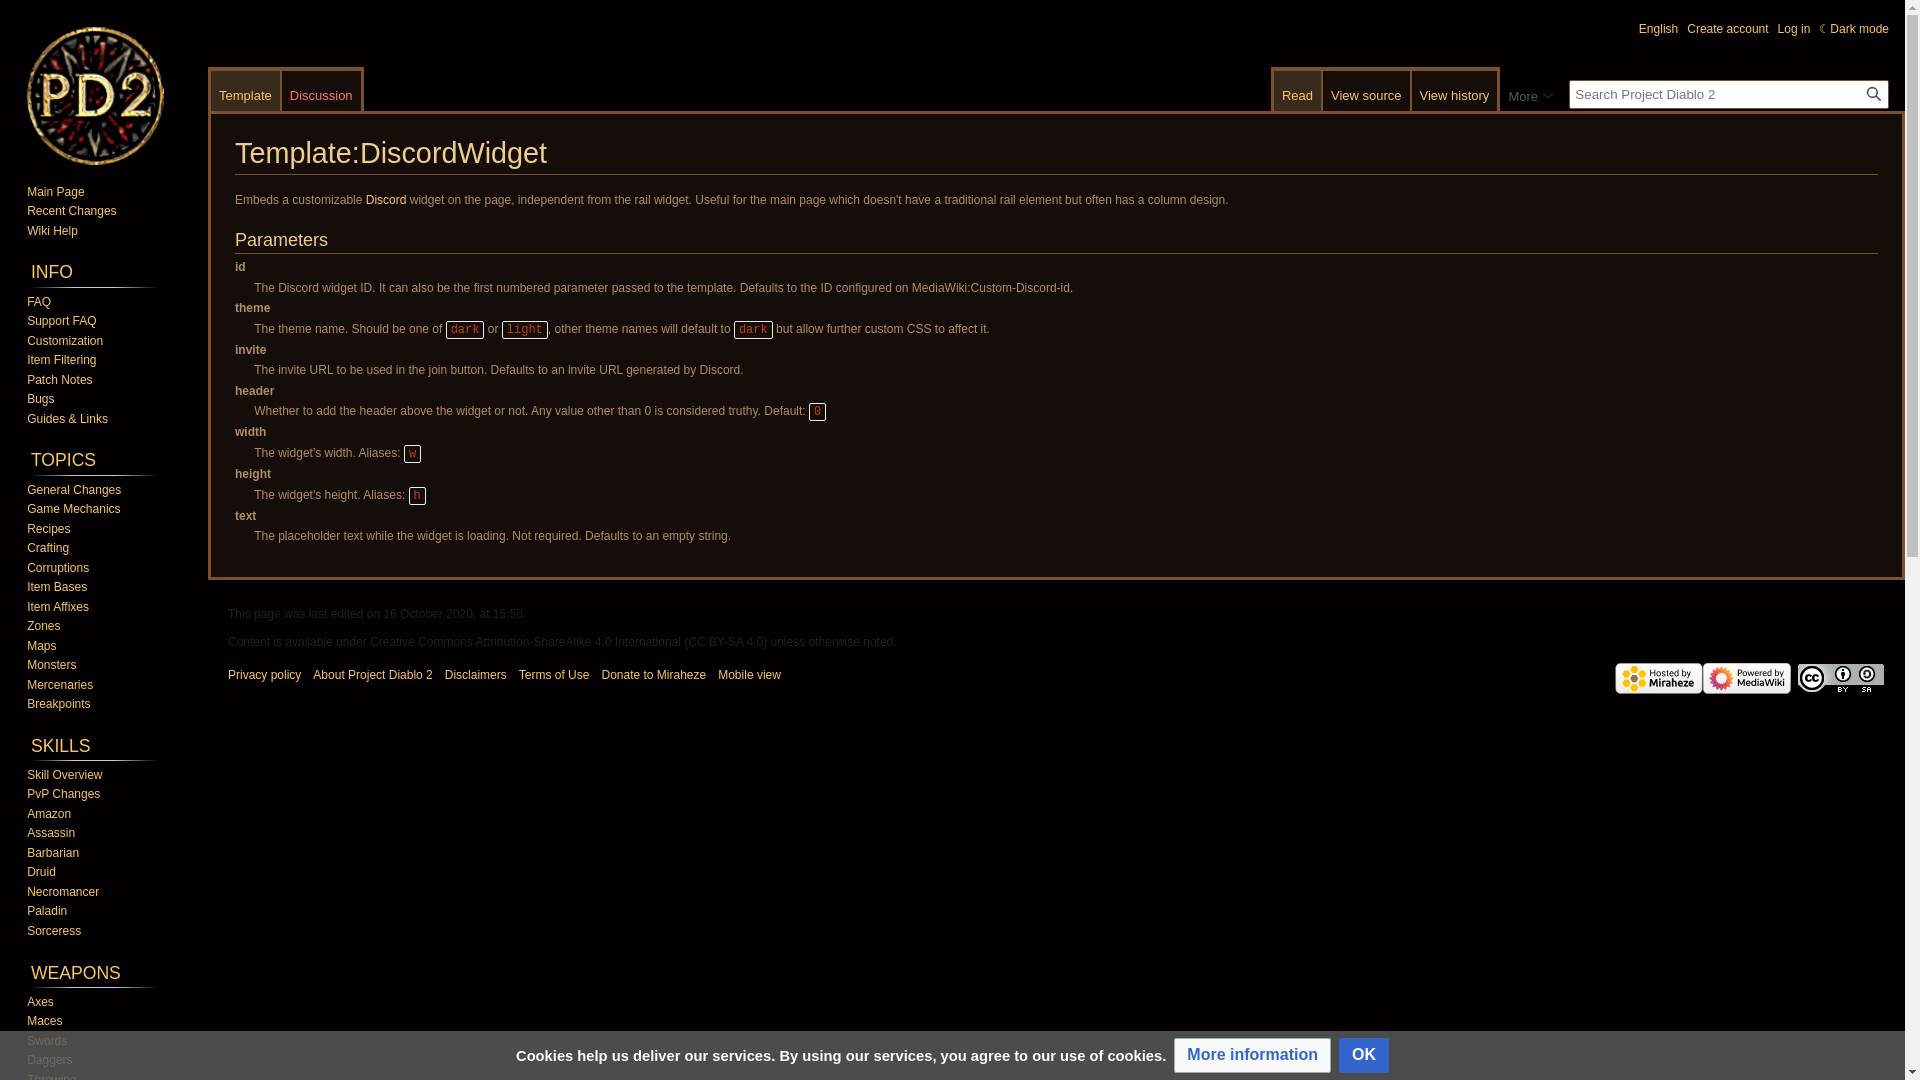 This screenshot has width=1920, height=1080. I want to click on Search the pages for this text, so click(1874, 94).